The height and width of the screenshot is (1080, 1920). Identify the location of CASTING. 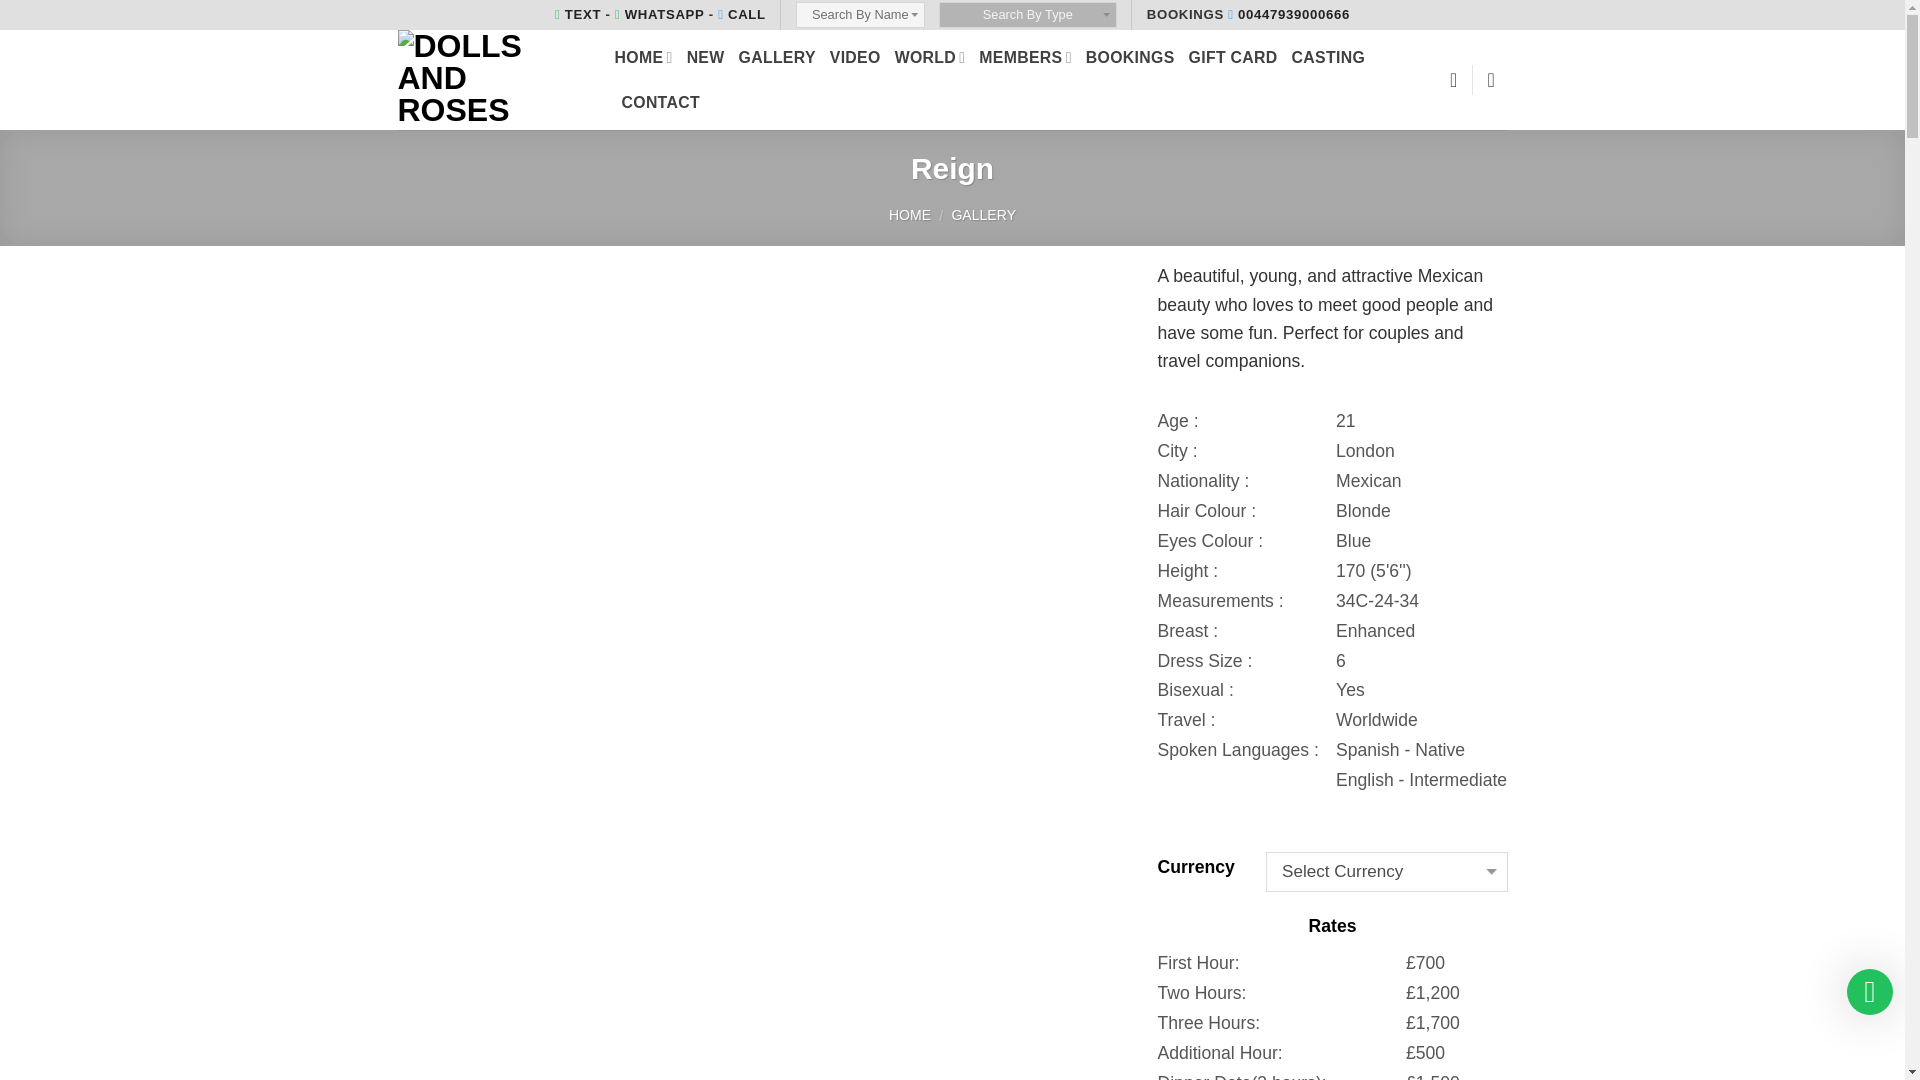
(1328, 56).